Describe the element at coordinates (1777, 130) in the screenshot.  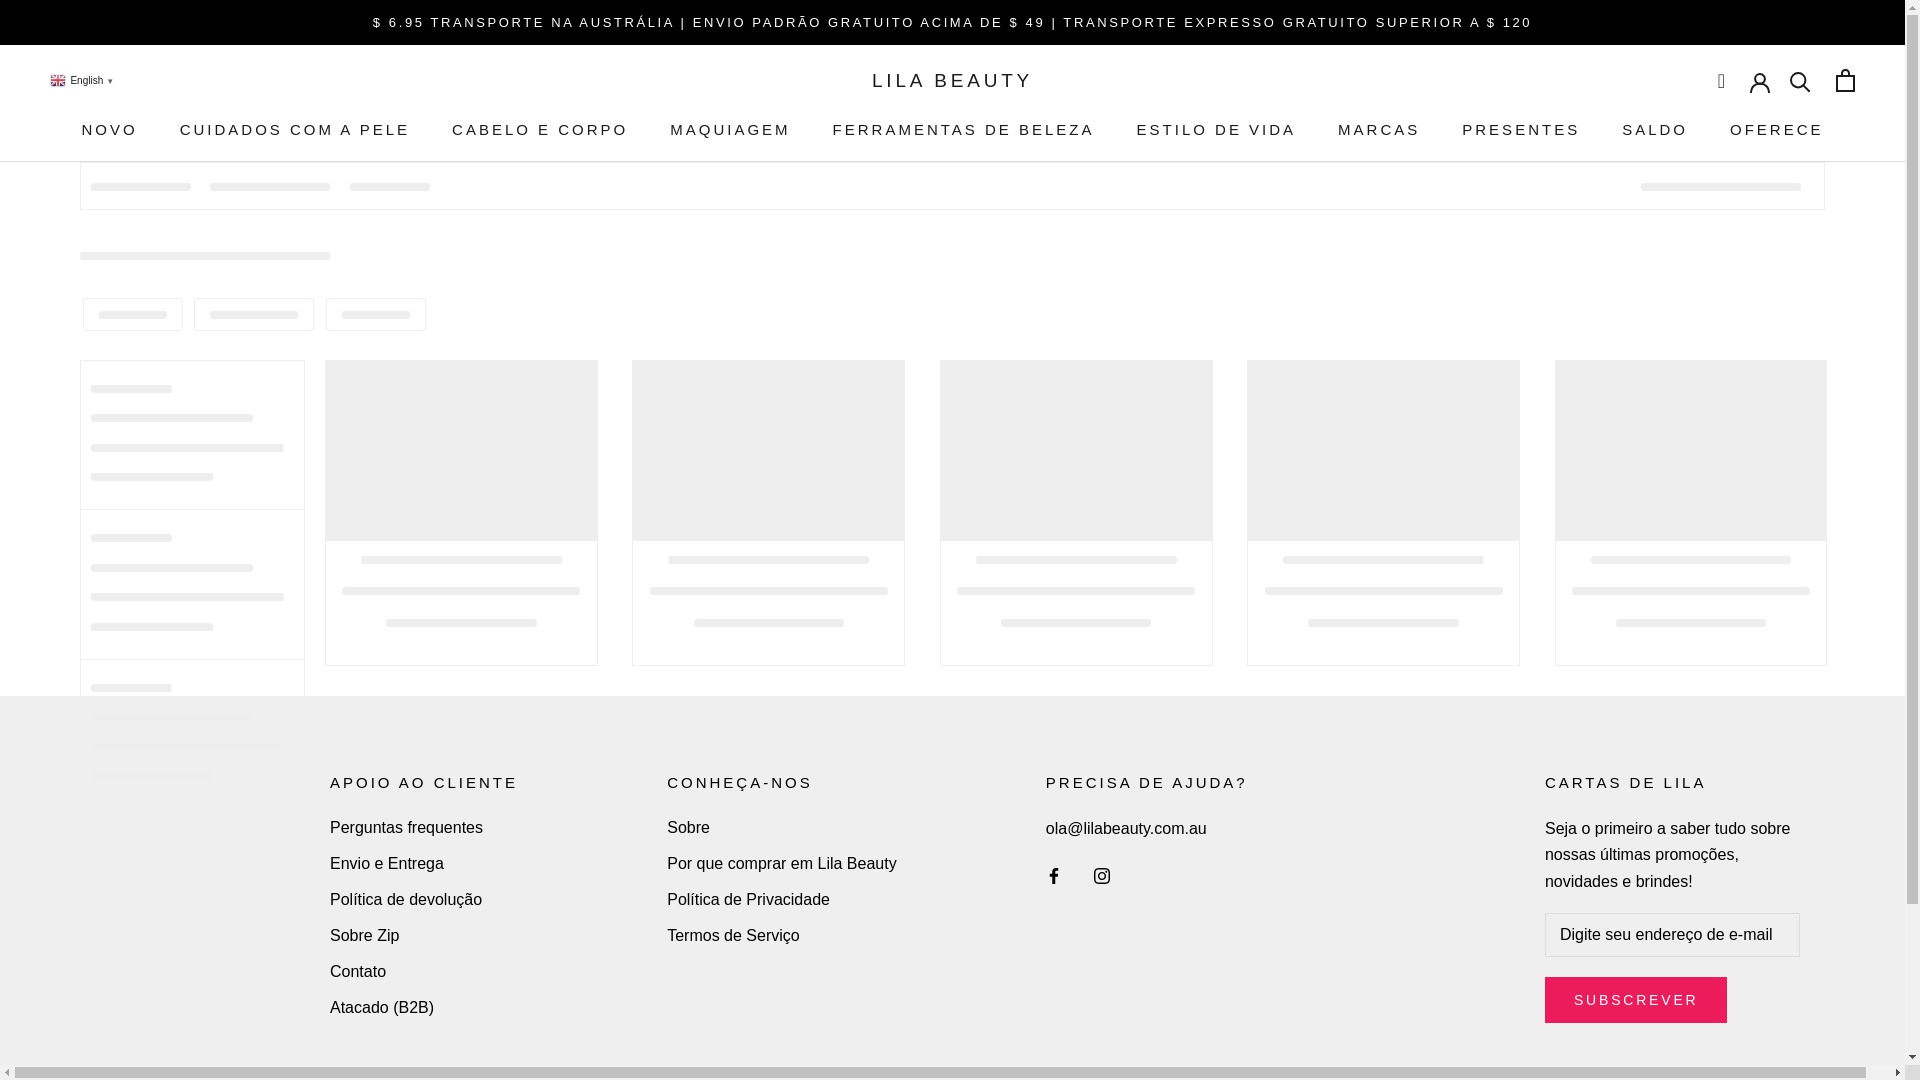
I see `OFERECE` at that location.